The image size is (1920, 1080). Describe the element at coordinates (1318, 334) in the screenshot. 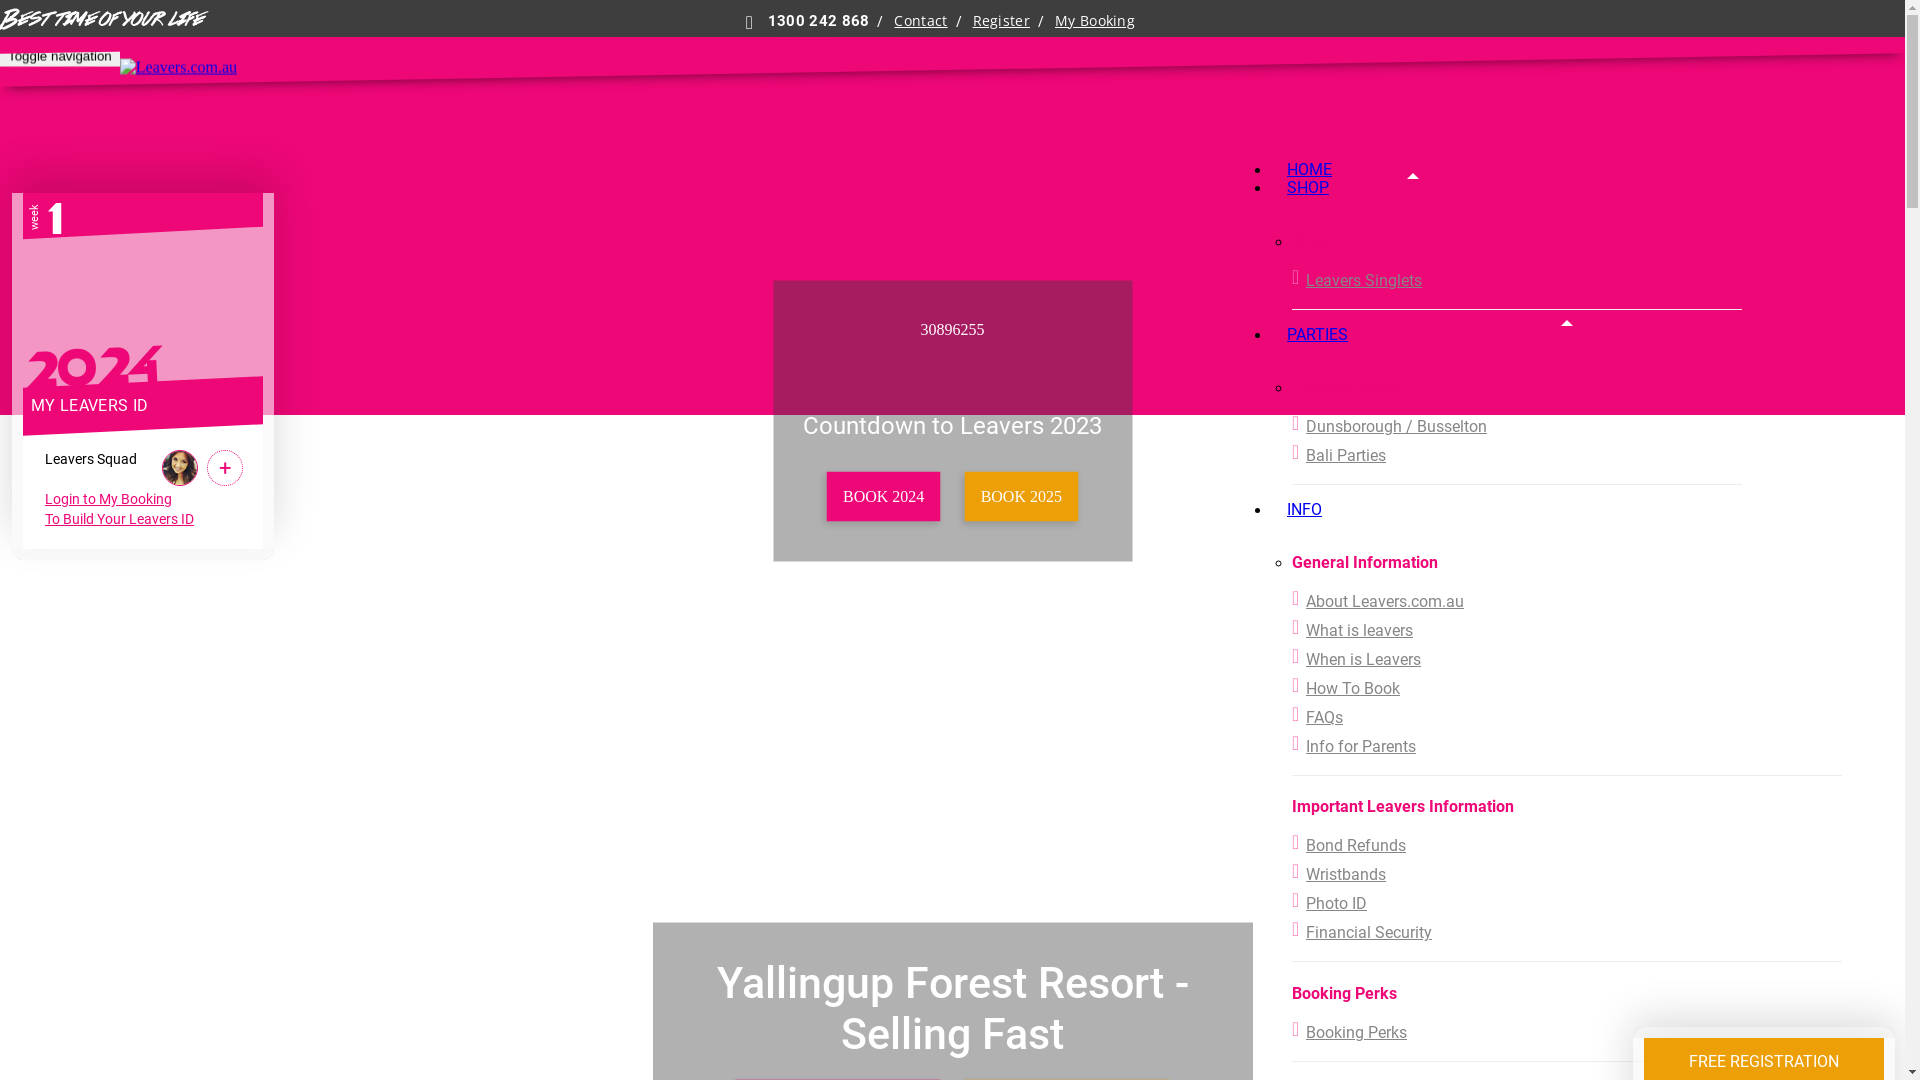

I see `PARTIES` at that location.